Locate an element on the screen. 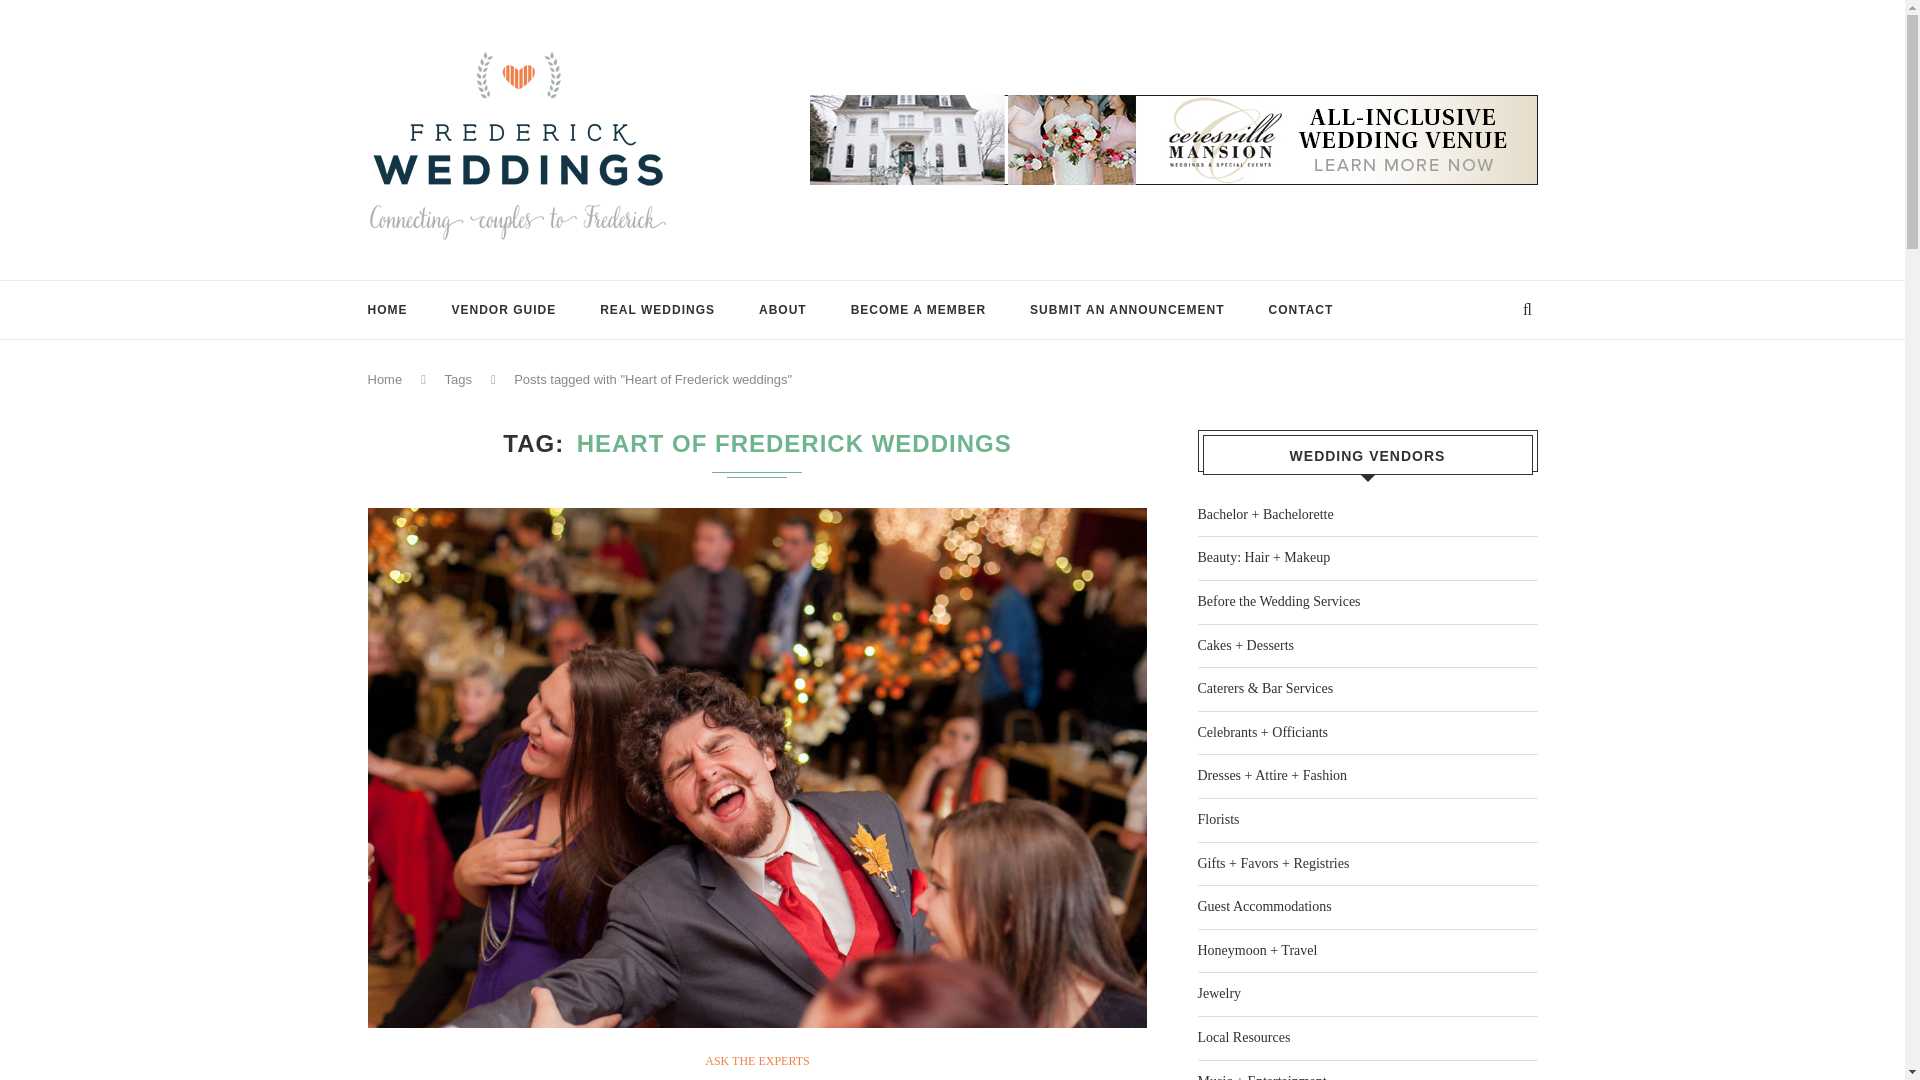 The height and width of the screenshot is (1080, 1920). VENDOR GUIDE is located at coordinates (504, 310).